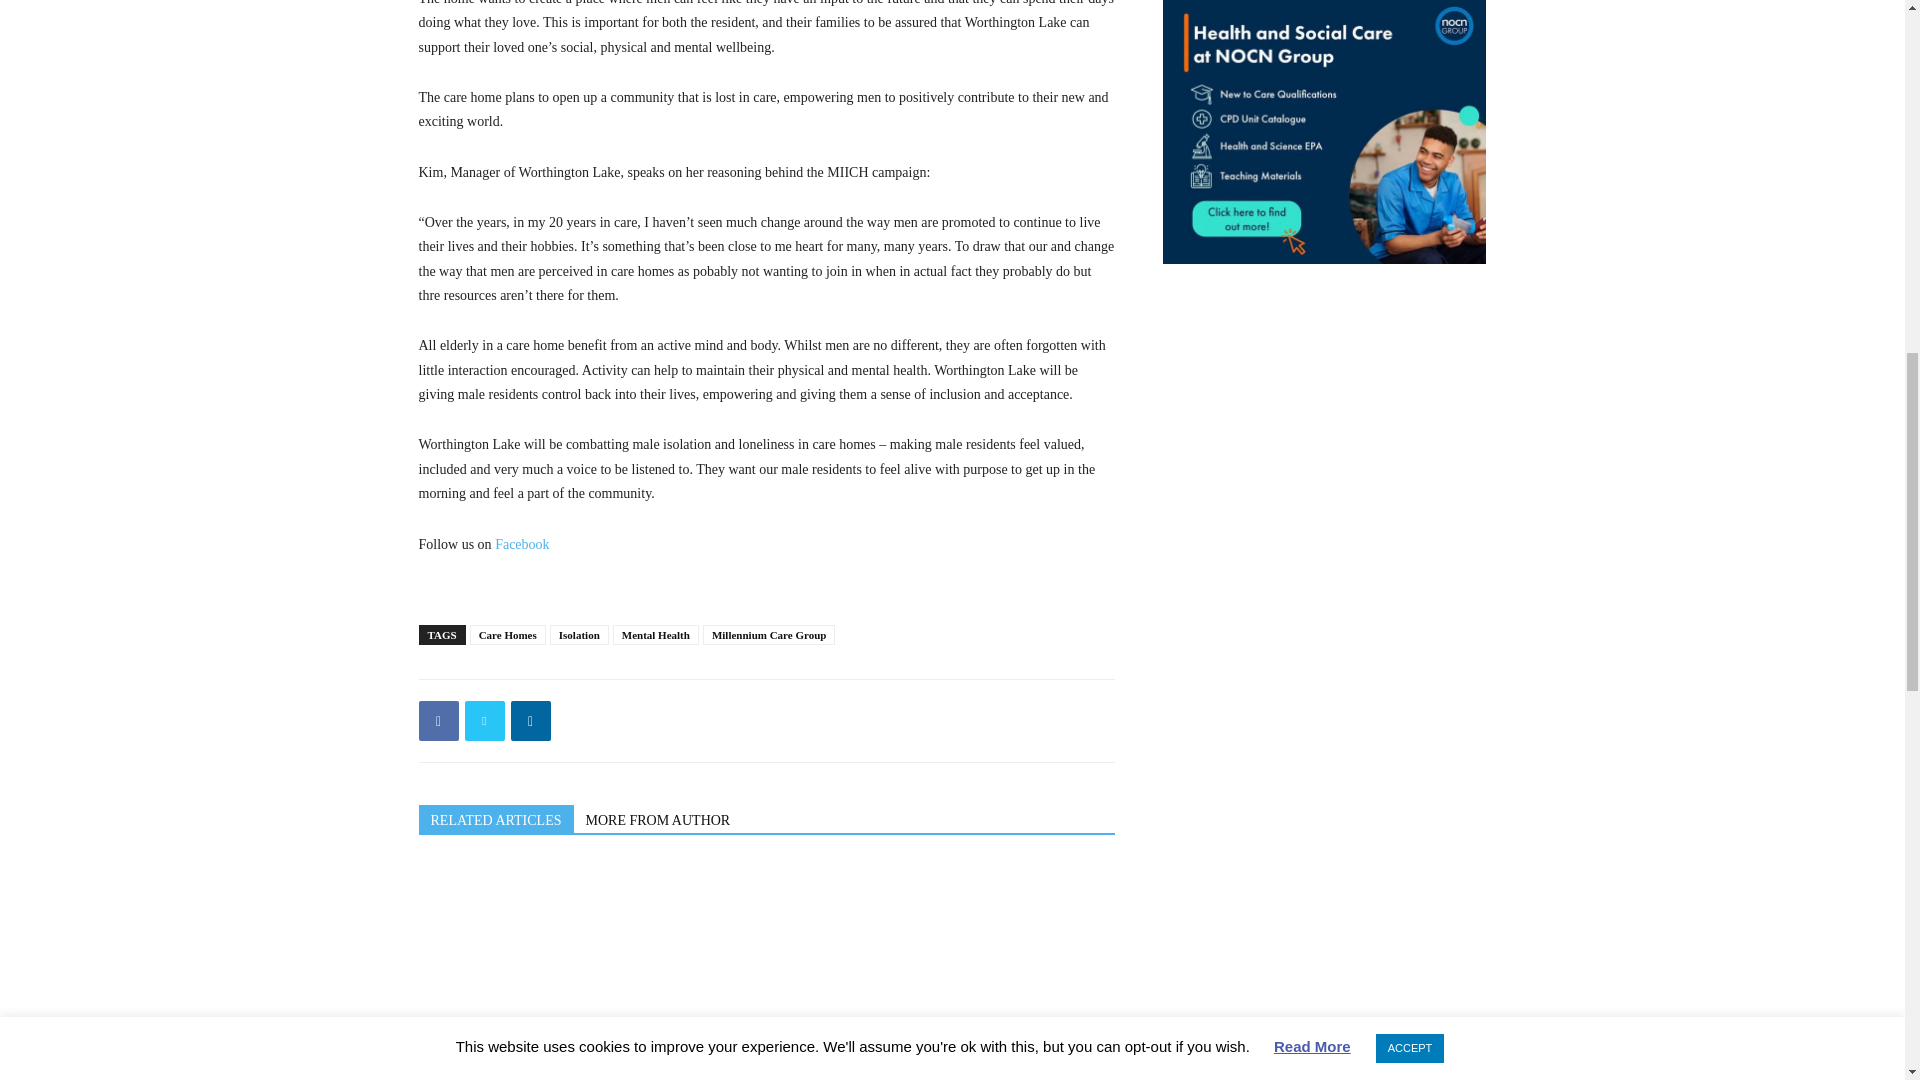  Describe the element at coordinates (522, 544) in the screenshot. I see `Facebook` at that location.